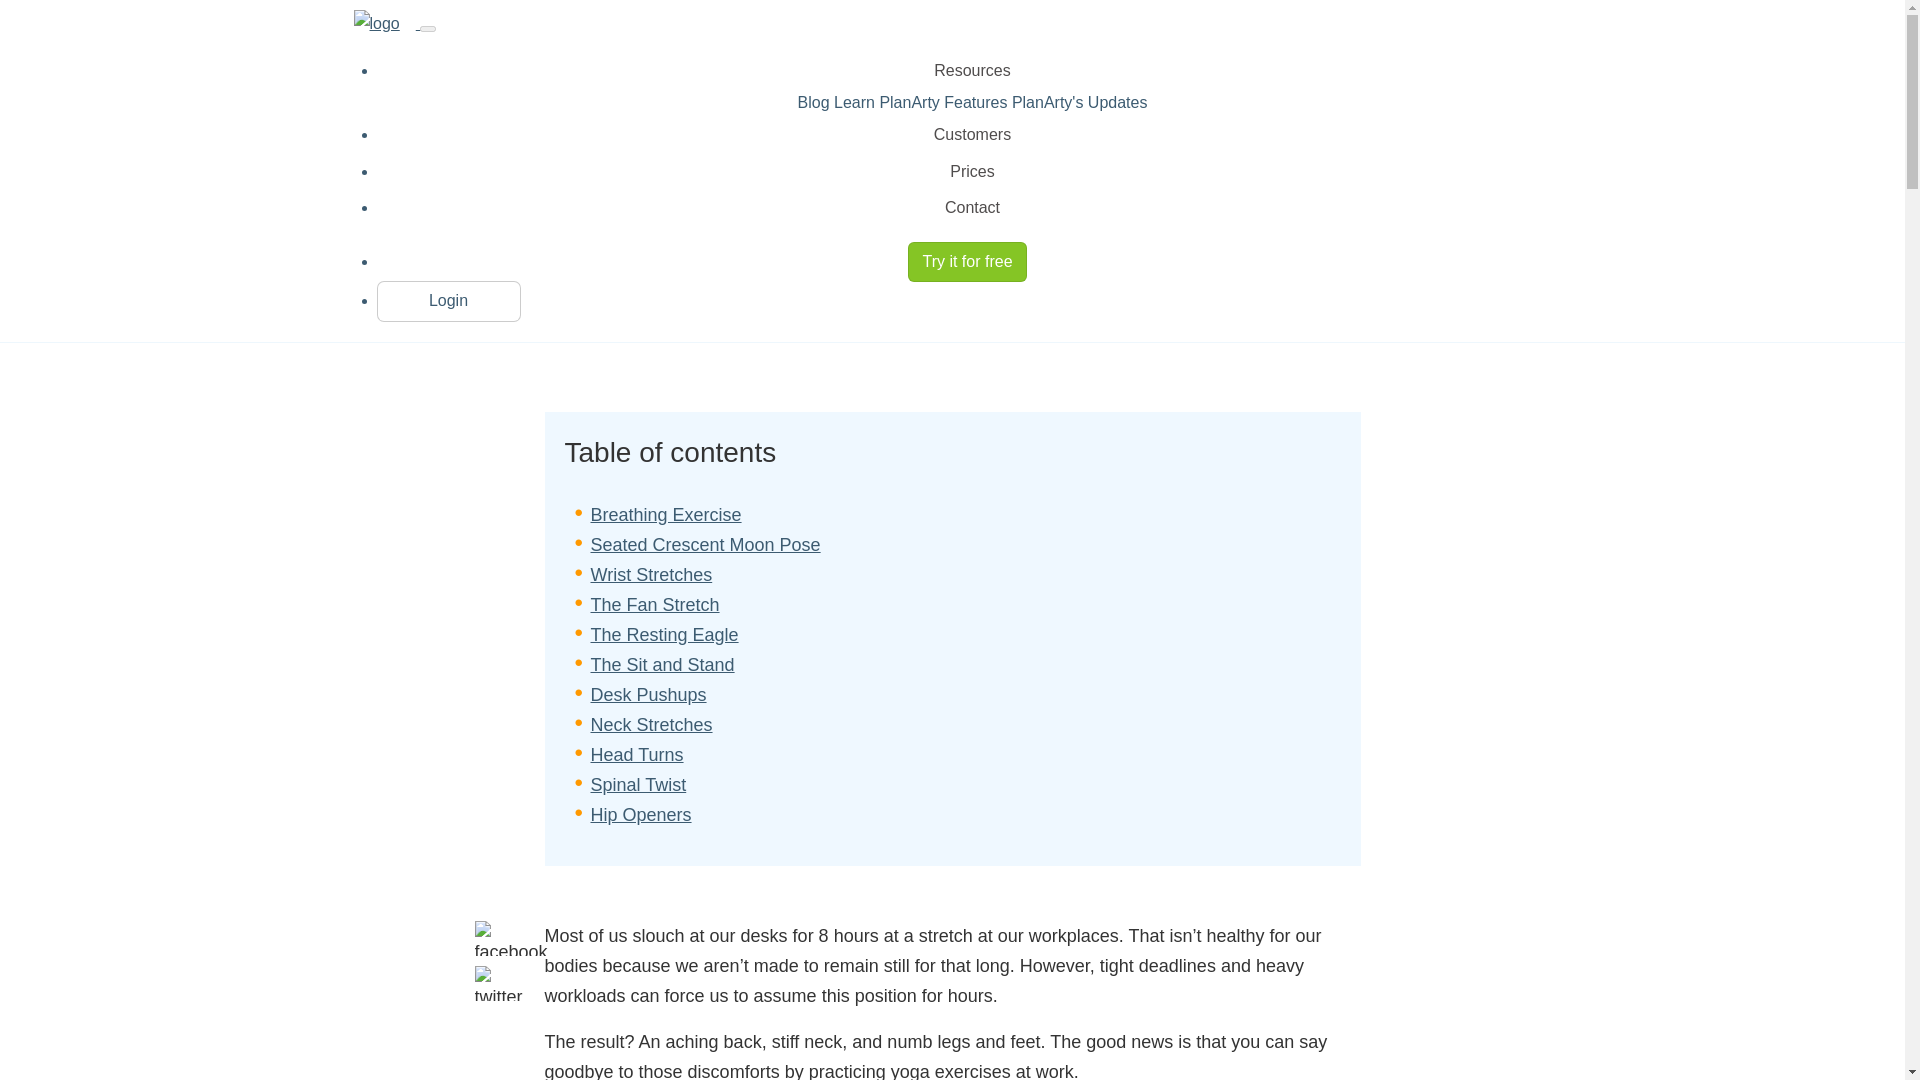 The height and width of the screenshot is (1080, 1920). What do you see at coordinates (636, 754) in the screenshot?
I see `Head Turns` at bounding box center [636, 754].